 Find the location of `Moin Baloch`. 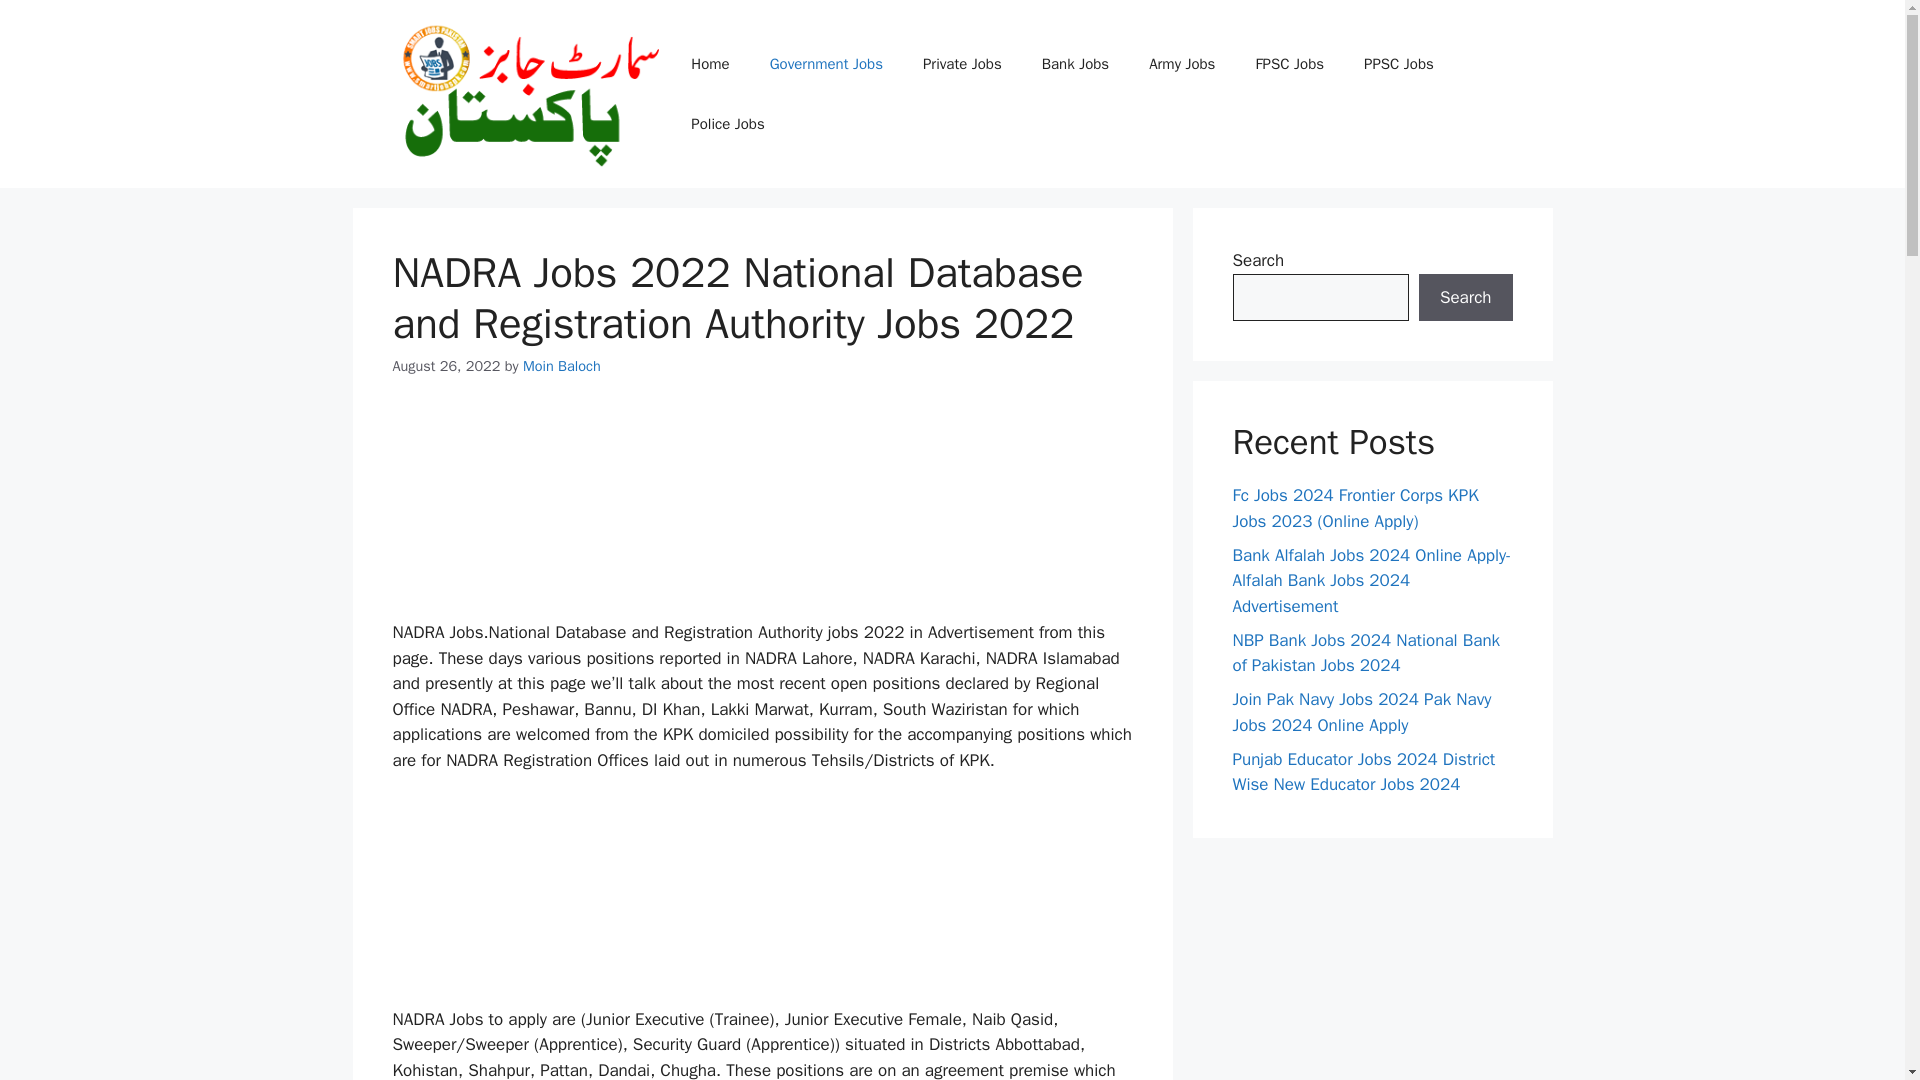

Moin Baloch is located at coordinates (561, 366).